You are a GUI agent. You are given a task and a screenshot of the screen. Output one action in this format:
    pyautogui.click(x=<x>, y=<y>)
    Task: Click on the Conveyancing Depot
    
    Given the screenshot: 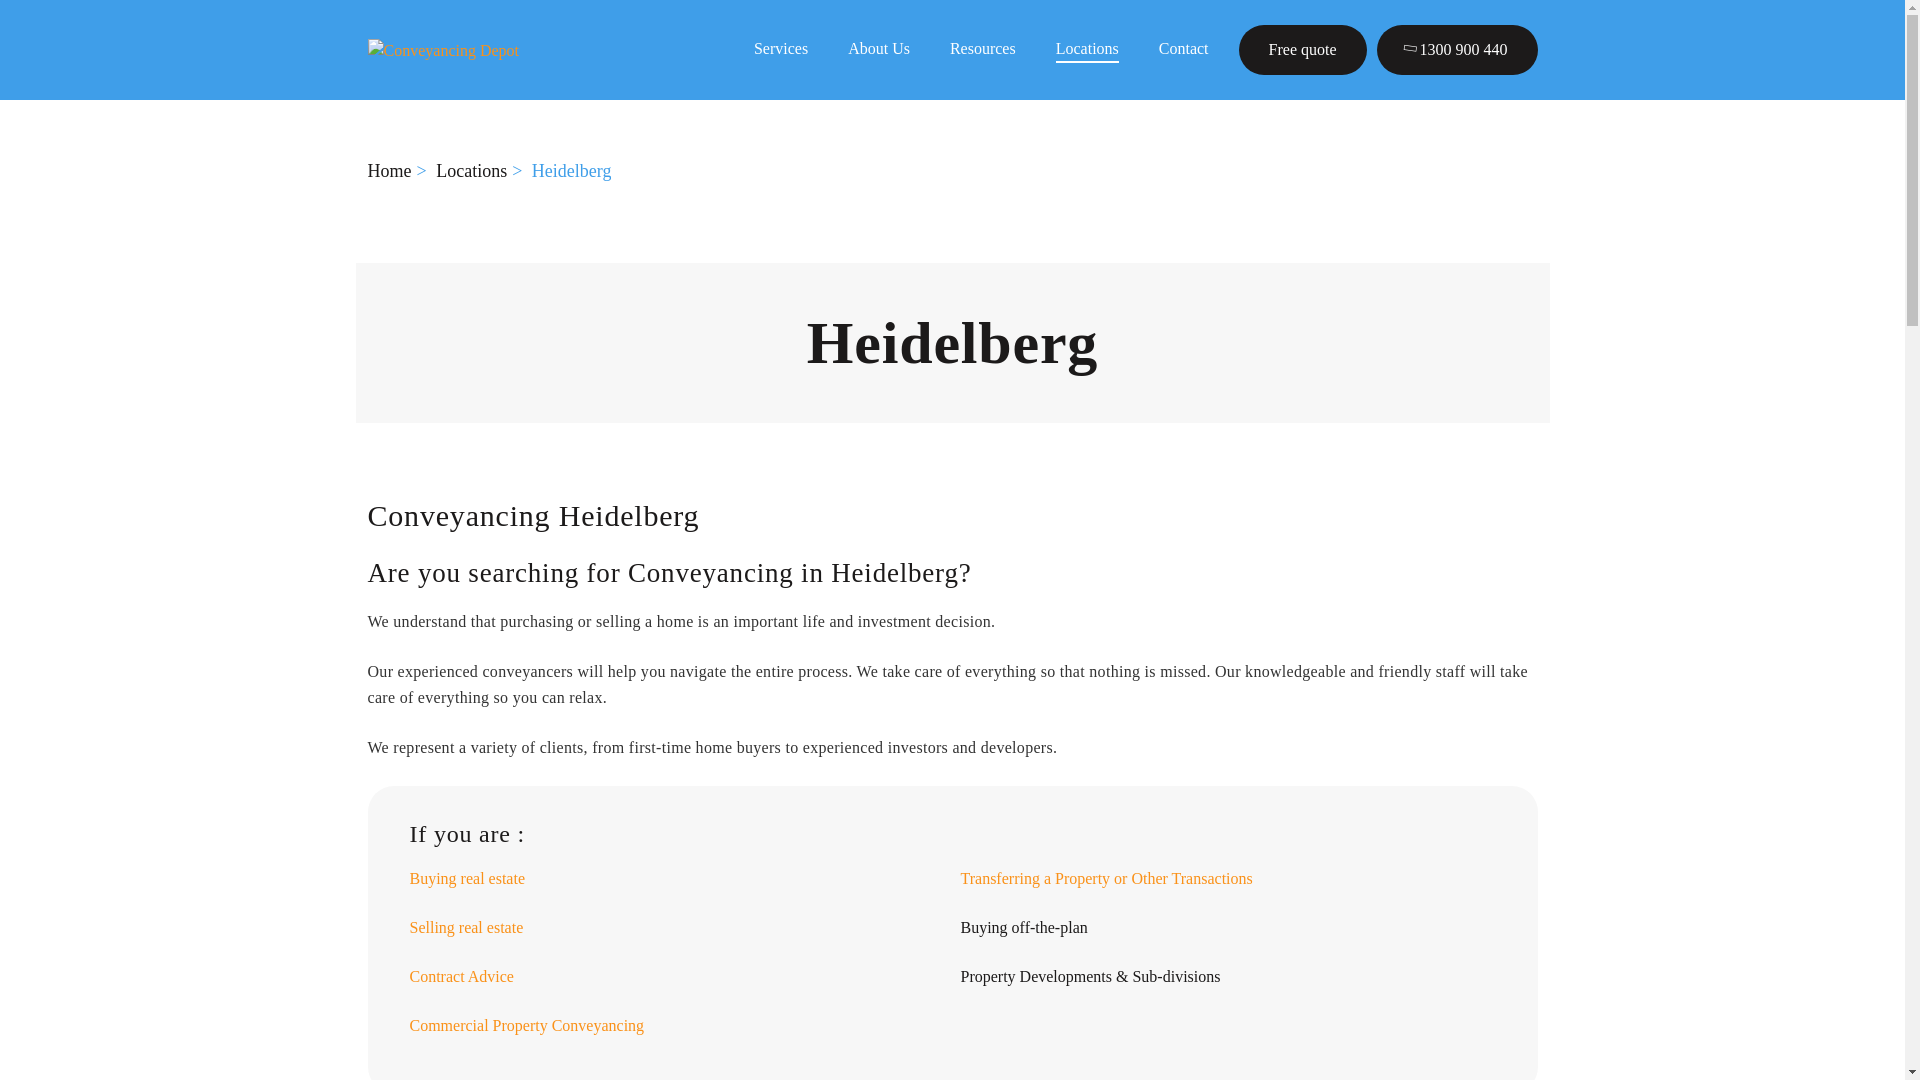 What is the action you would take?
    pyautogui.click(x=444, y=48)
    